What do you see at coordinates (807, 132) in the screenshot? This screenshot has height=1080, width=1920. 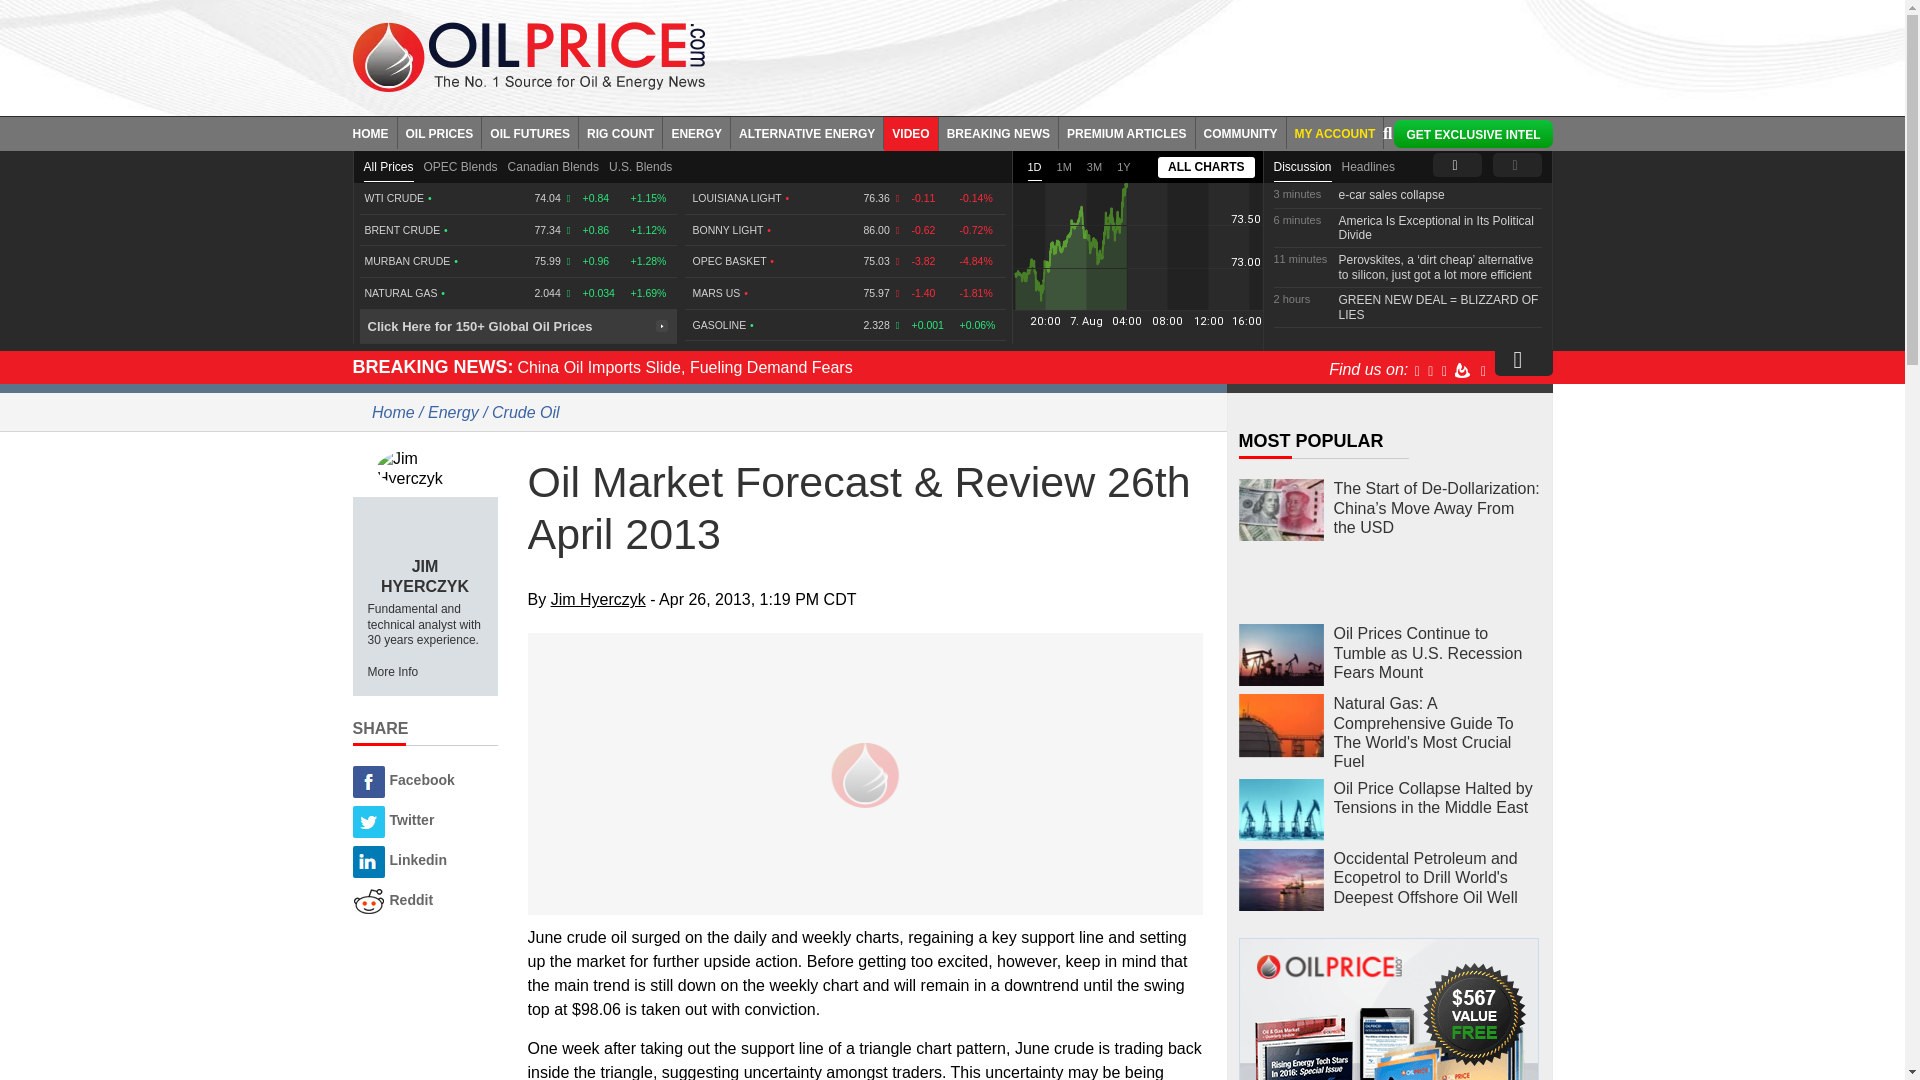 I see `ALTERNATIVE ENERGY` at bounding box center [807, 132].